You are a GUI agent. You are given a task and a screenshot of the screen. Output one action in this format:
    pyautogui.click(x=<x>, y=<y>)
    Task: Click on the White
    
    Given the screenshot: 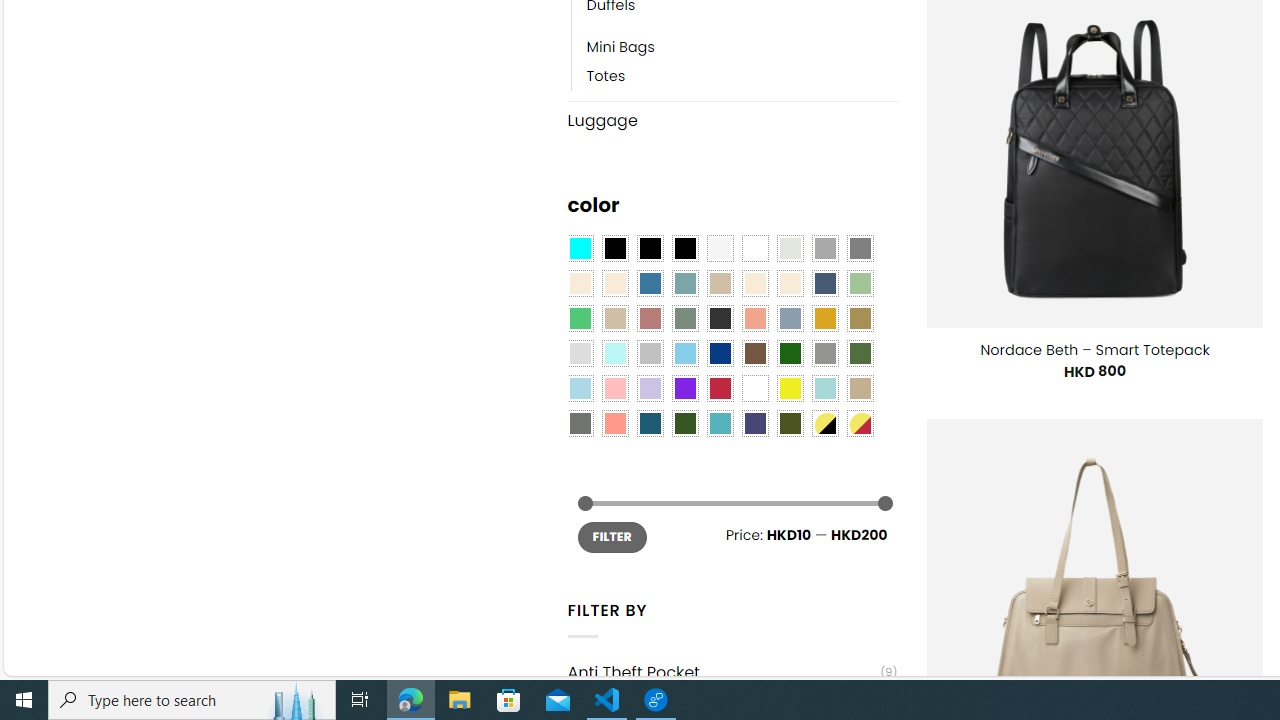 What is the action you would take?
    pyautogui.click(x=755, y=388)
    